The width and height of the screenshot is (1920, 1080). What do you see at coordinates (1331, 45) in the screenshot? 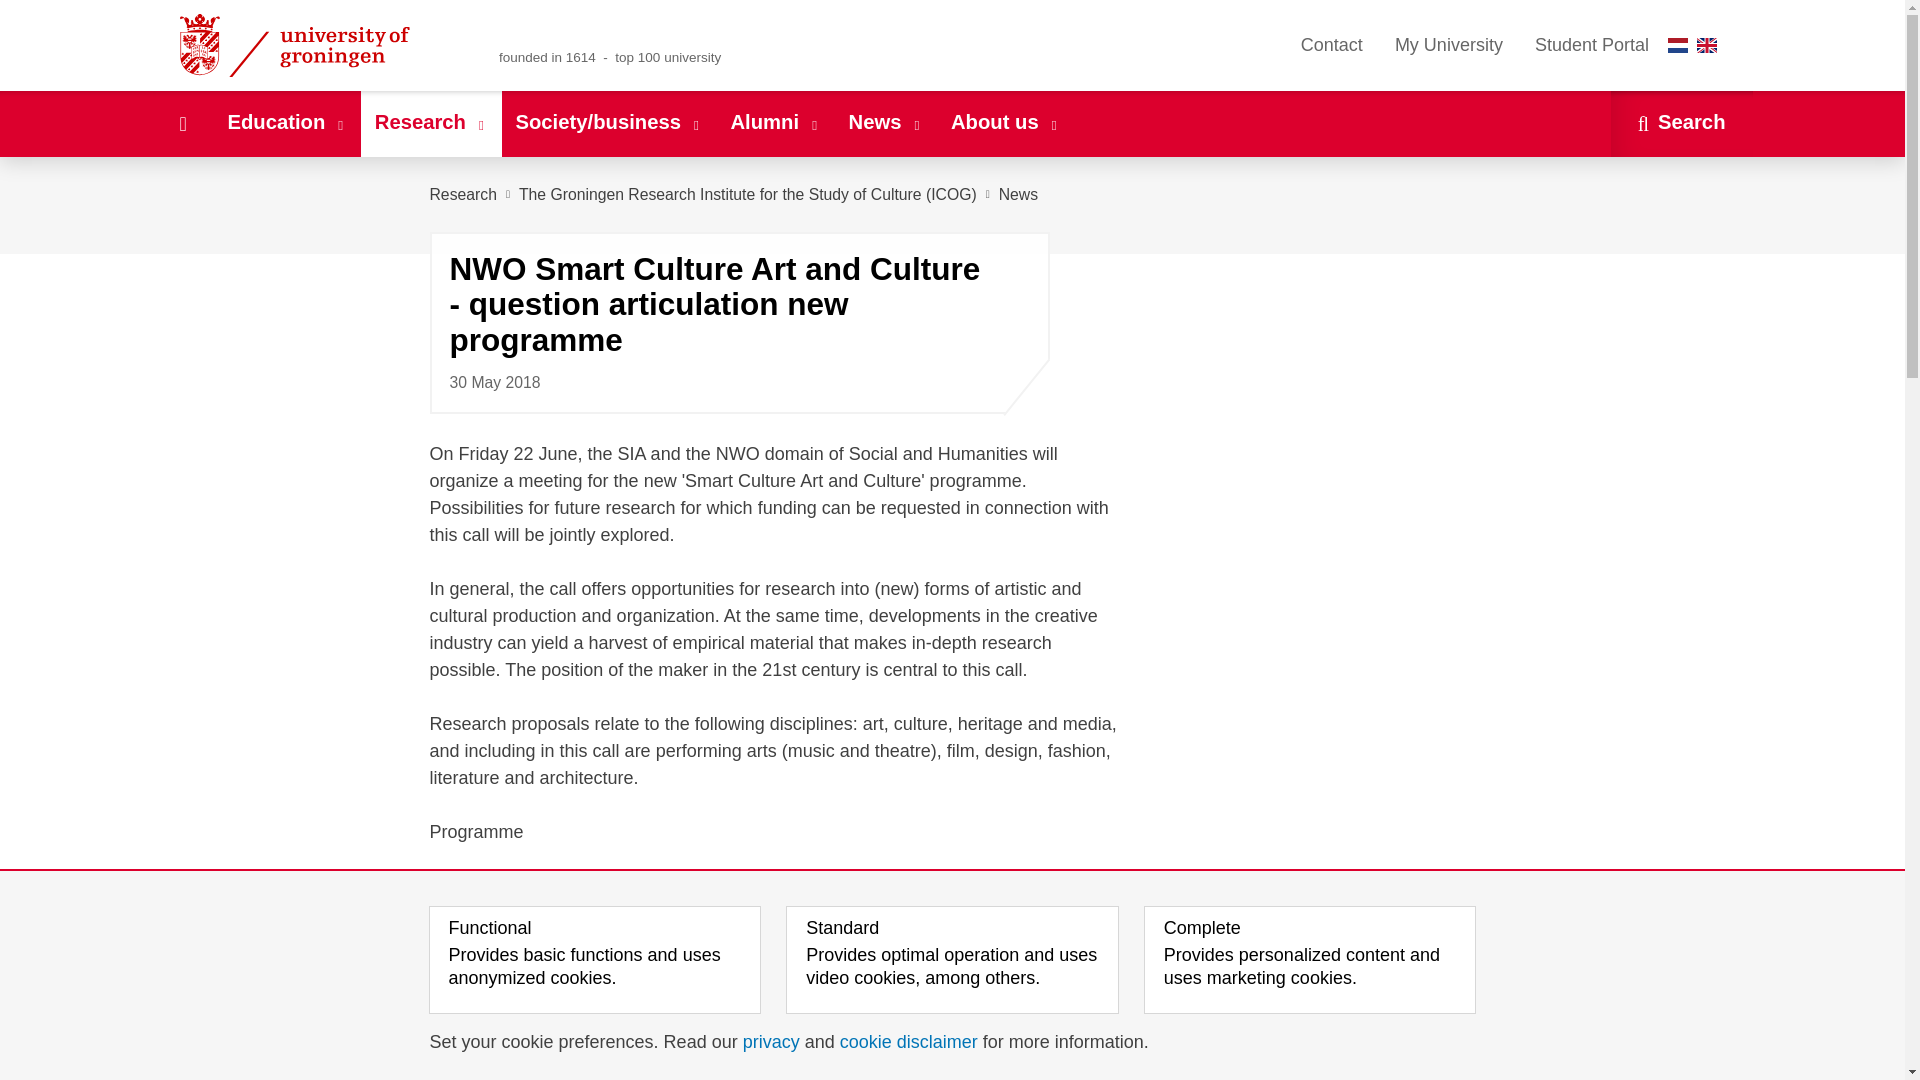
I see `Contact` at bounding box center [1331, 45].